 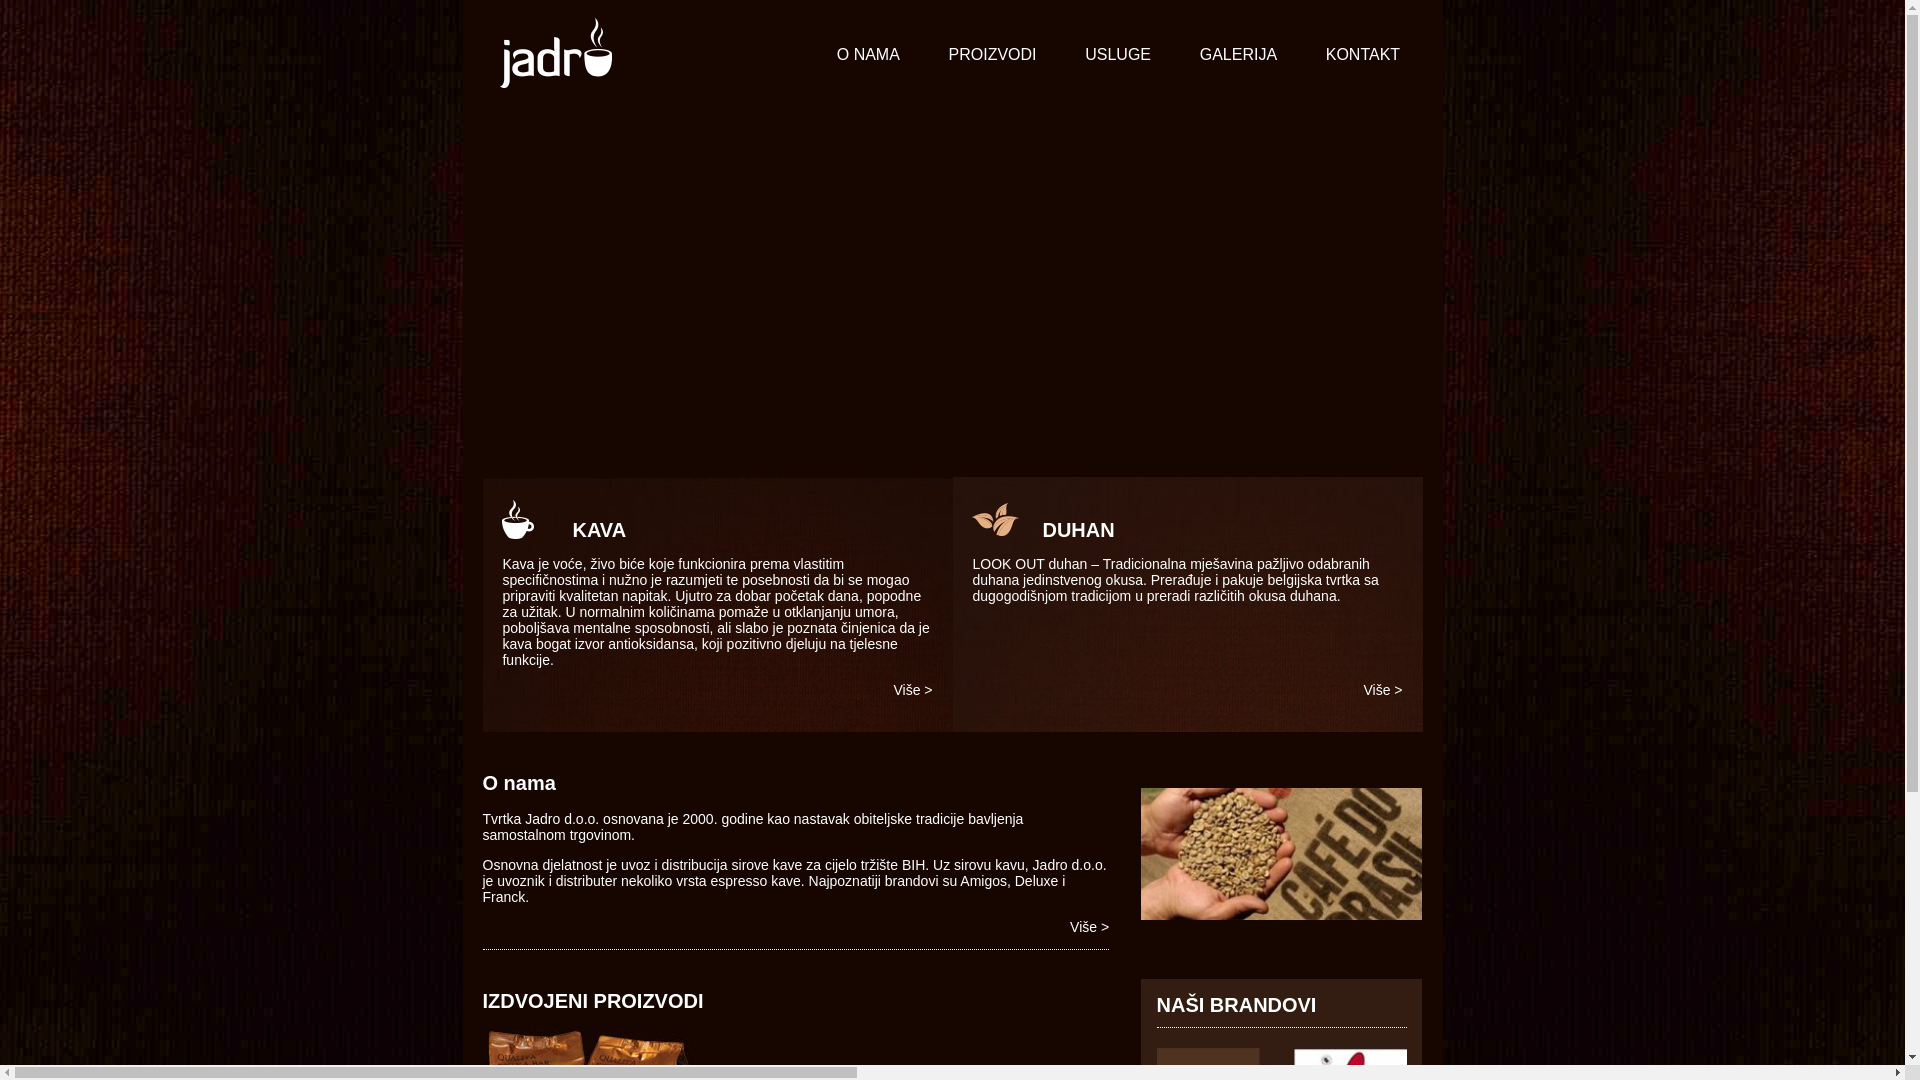 What do you see at coordinates (992, 56) in the screenshot?
I see `PROIZVODI` at bounding box center [992, 56].